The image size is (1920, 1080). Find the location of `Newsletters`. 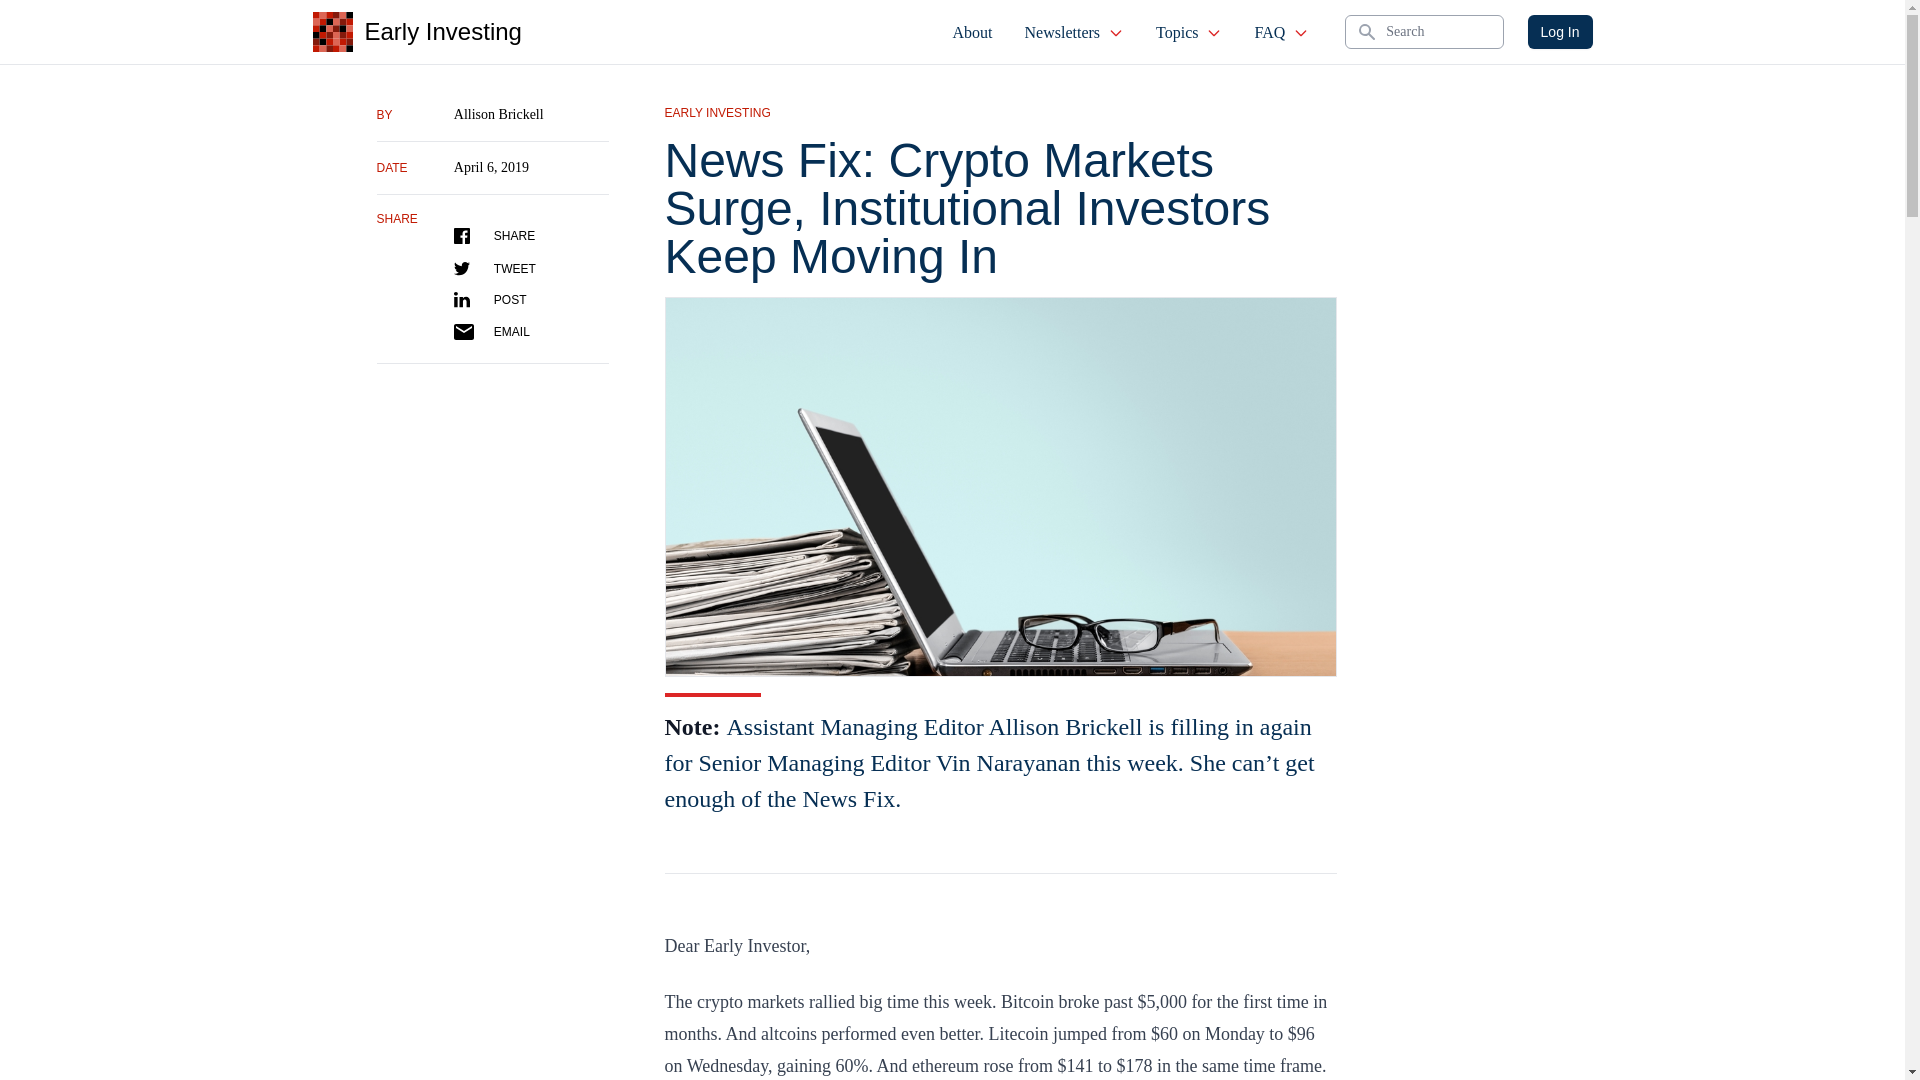

Newsletters is located at coordinates (1074, 32).